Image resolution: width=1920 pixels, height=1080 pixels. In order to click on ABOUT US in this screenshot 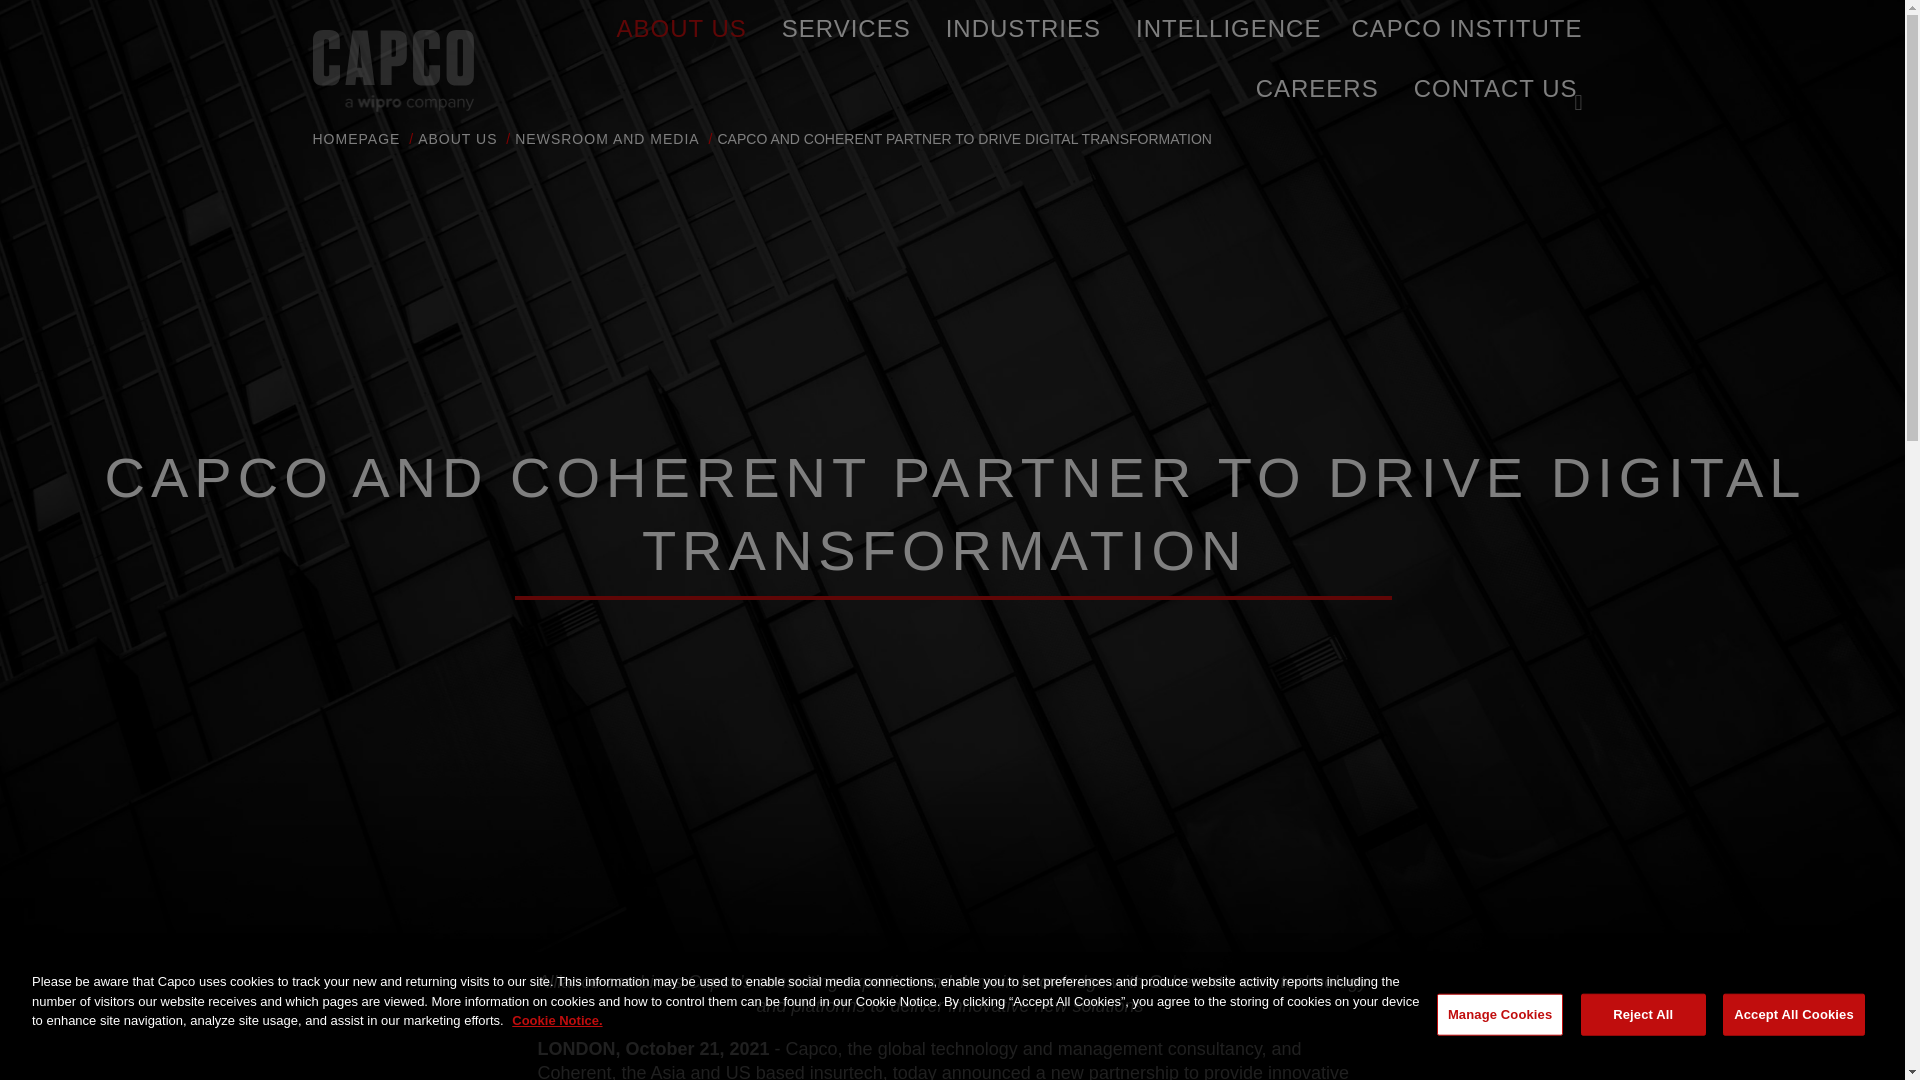, I will do `click(680, 30)`.